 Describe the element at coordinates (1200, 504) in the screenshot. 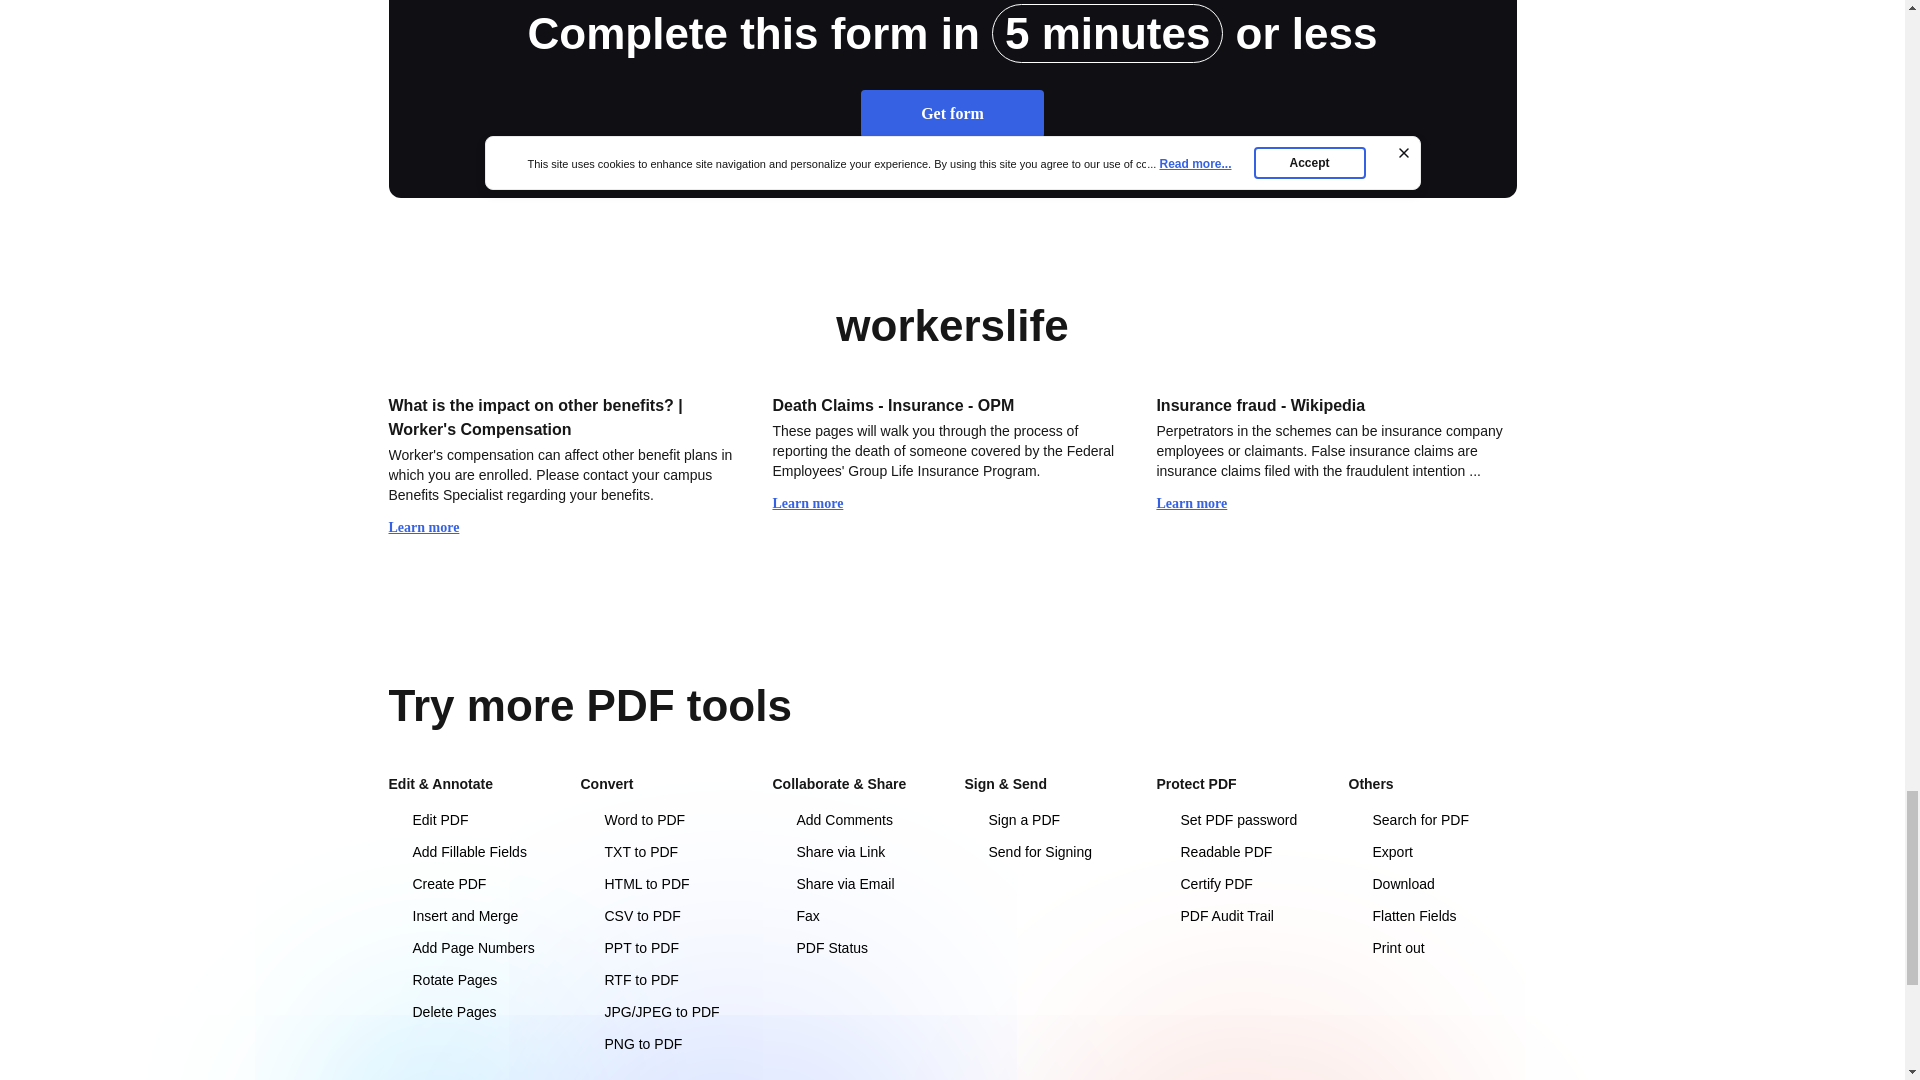

I see `Learn more` at that location.